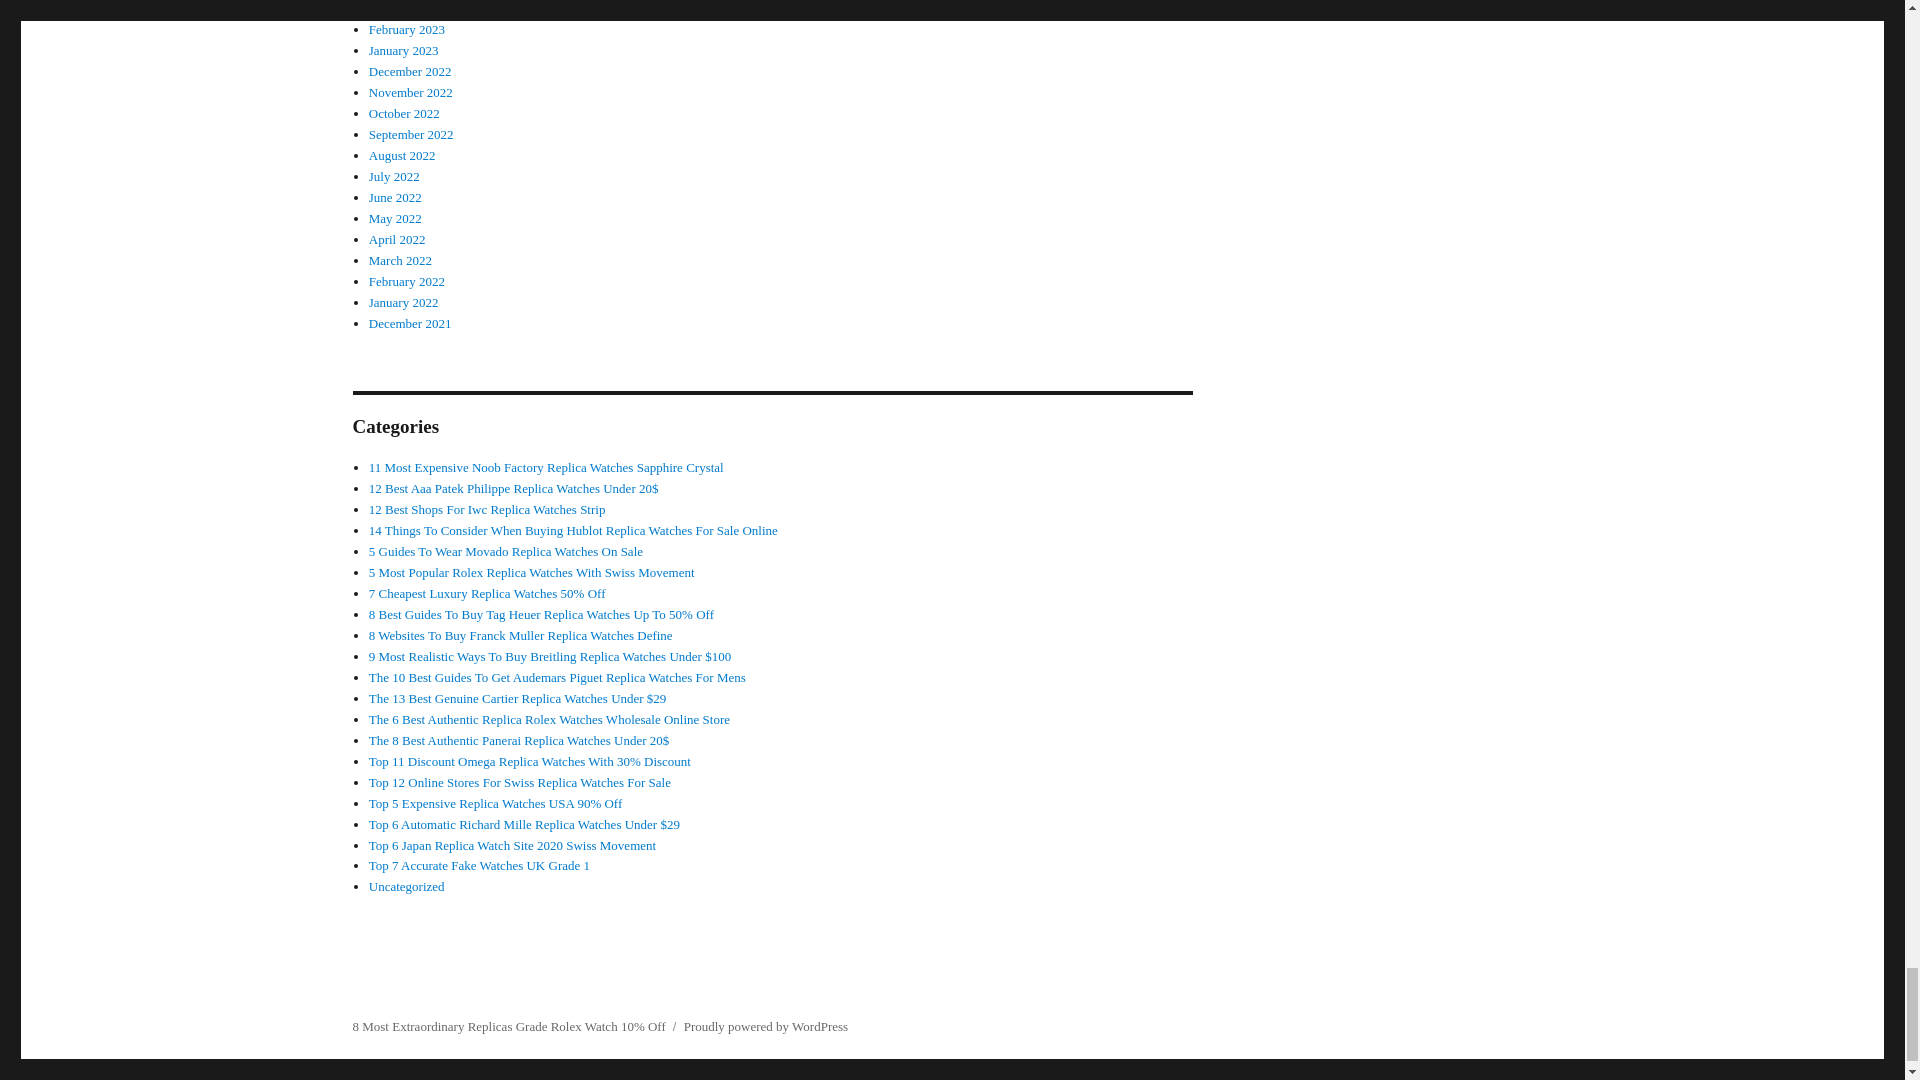  Describe the element at coordinates (402, 155) in the screenshot. I see `August 2022` at that location.